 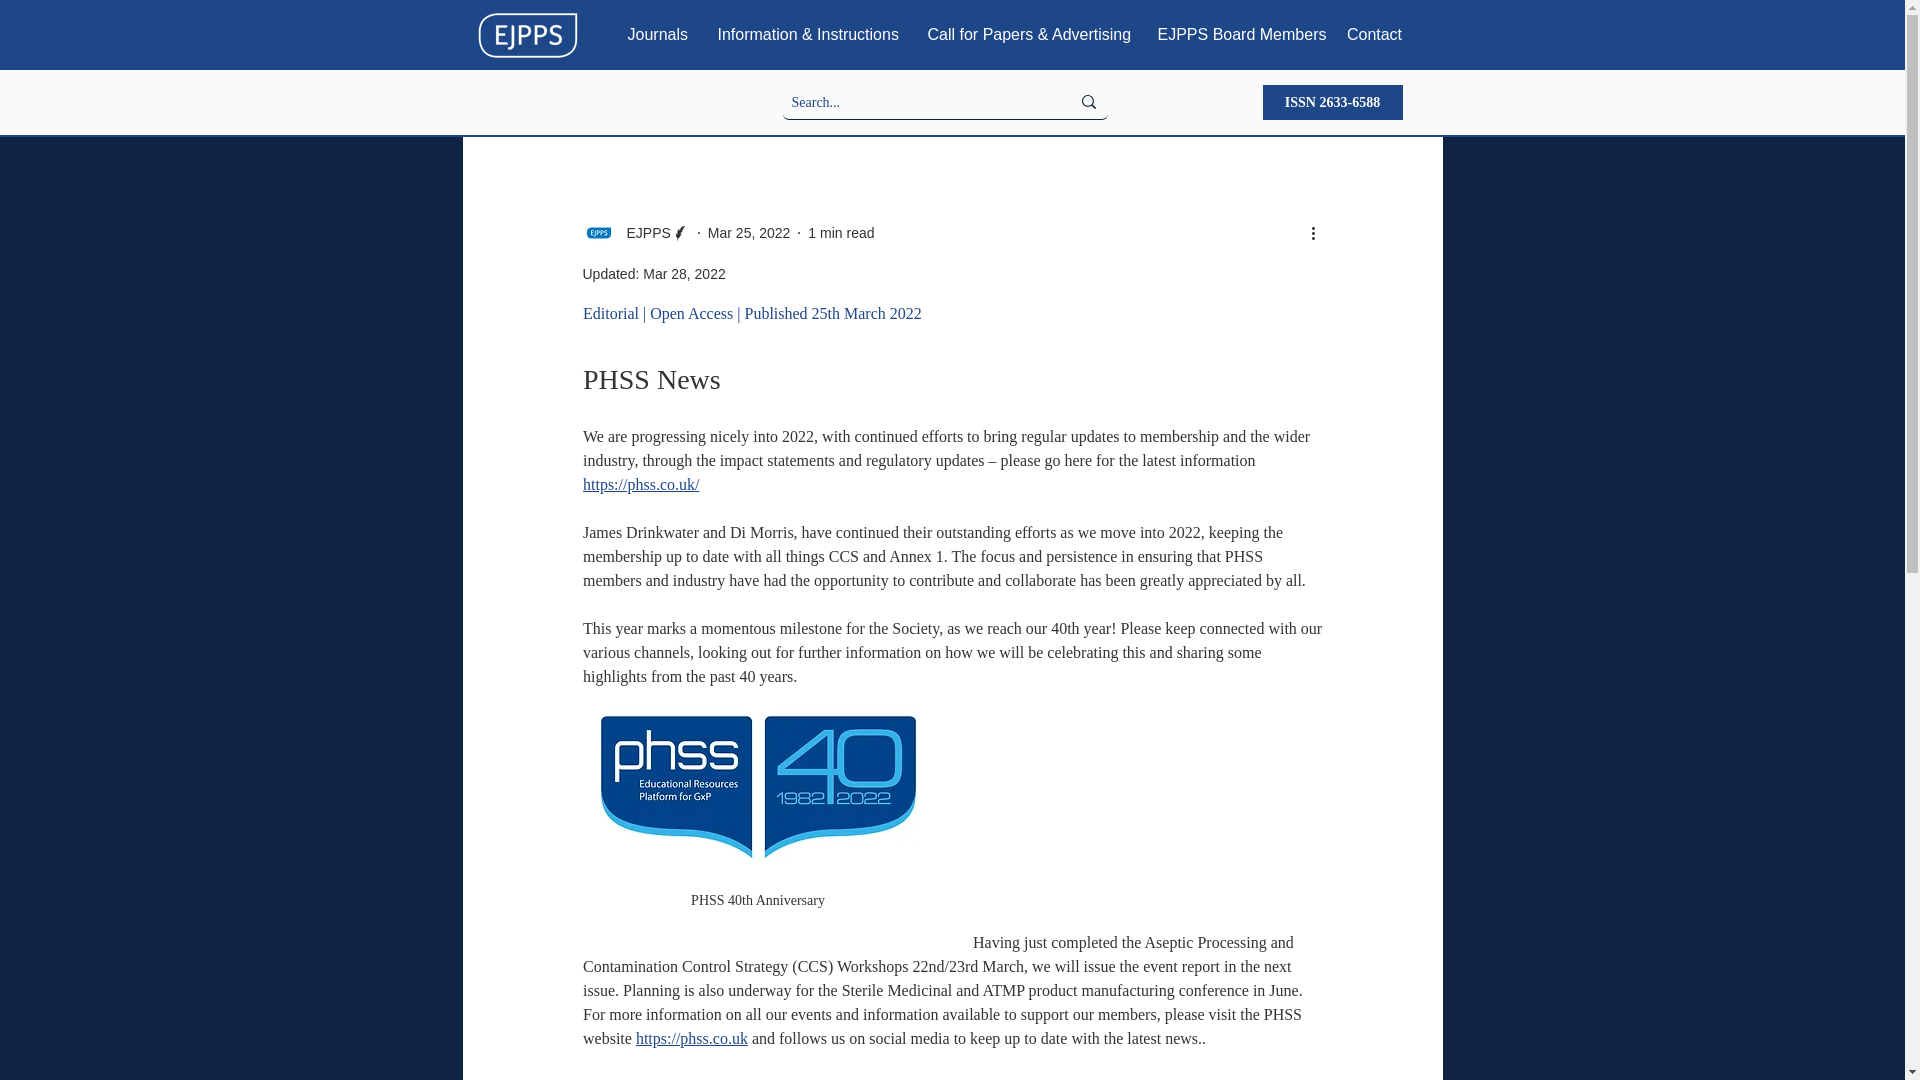 What do you see at coordinates (1236, 34) in the screenshot?
I see `EJPPS Board Members` at bounding box center [1236, 34].